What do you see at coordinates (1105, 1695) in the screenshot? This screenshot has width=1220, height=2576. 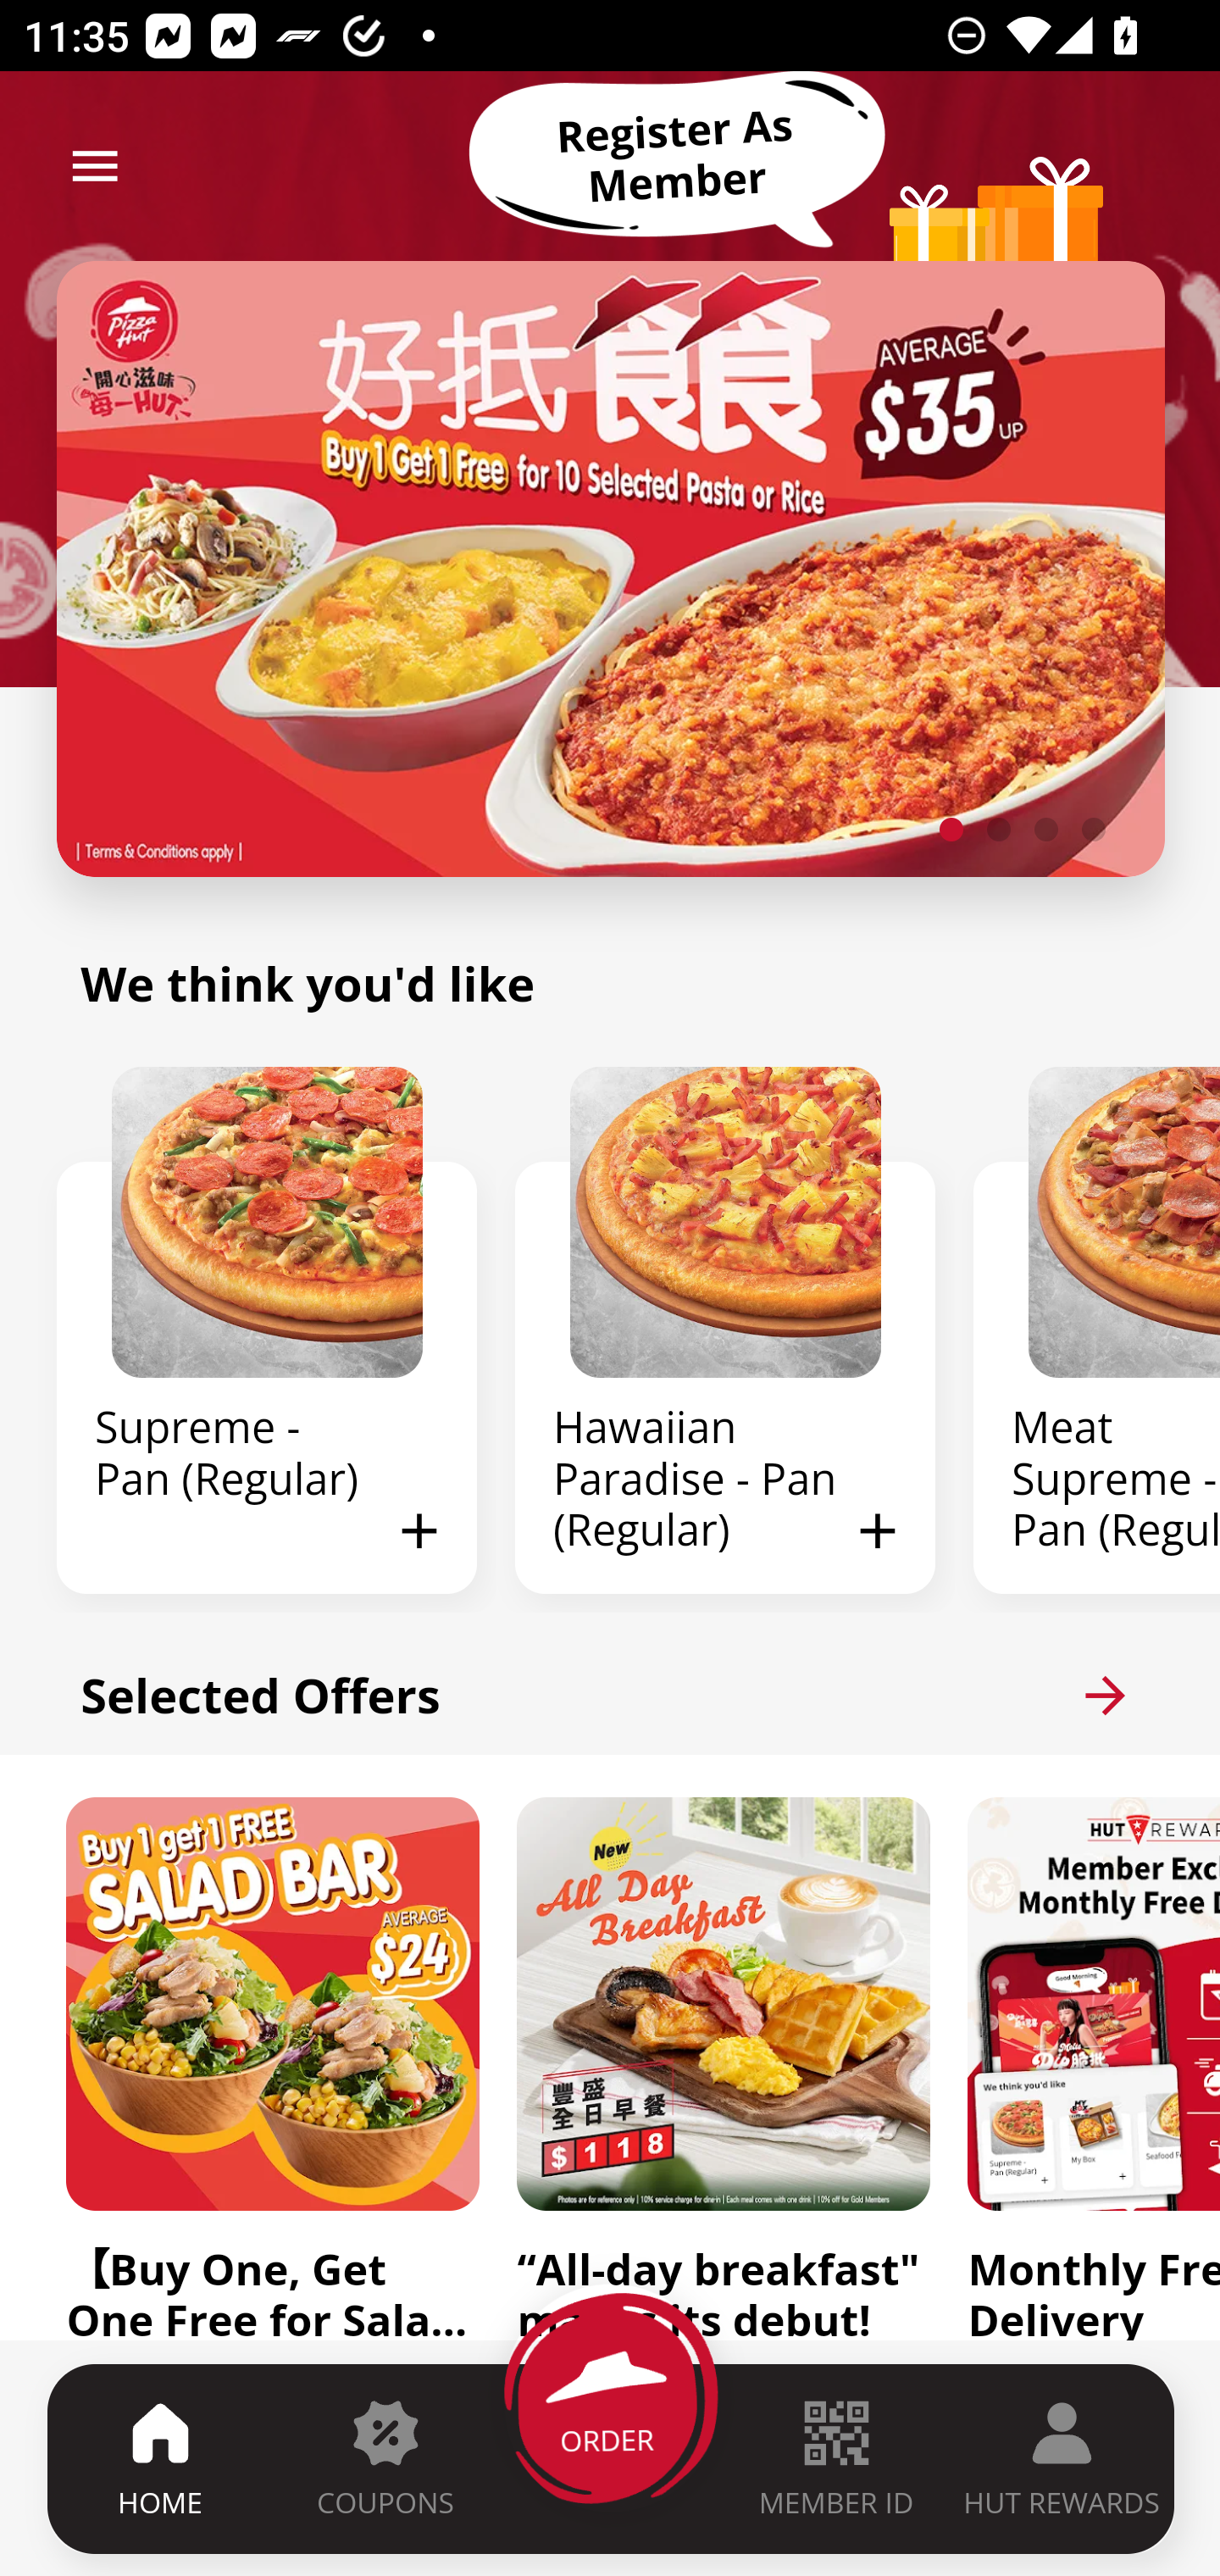 I see `arrow_forward` at bounding box center [1105, 1695].